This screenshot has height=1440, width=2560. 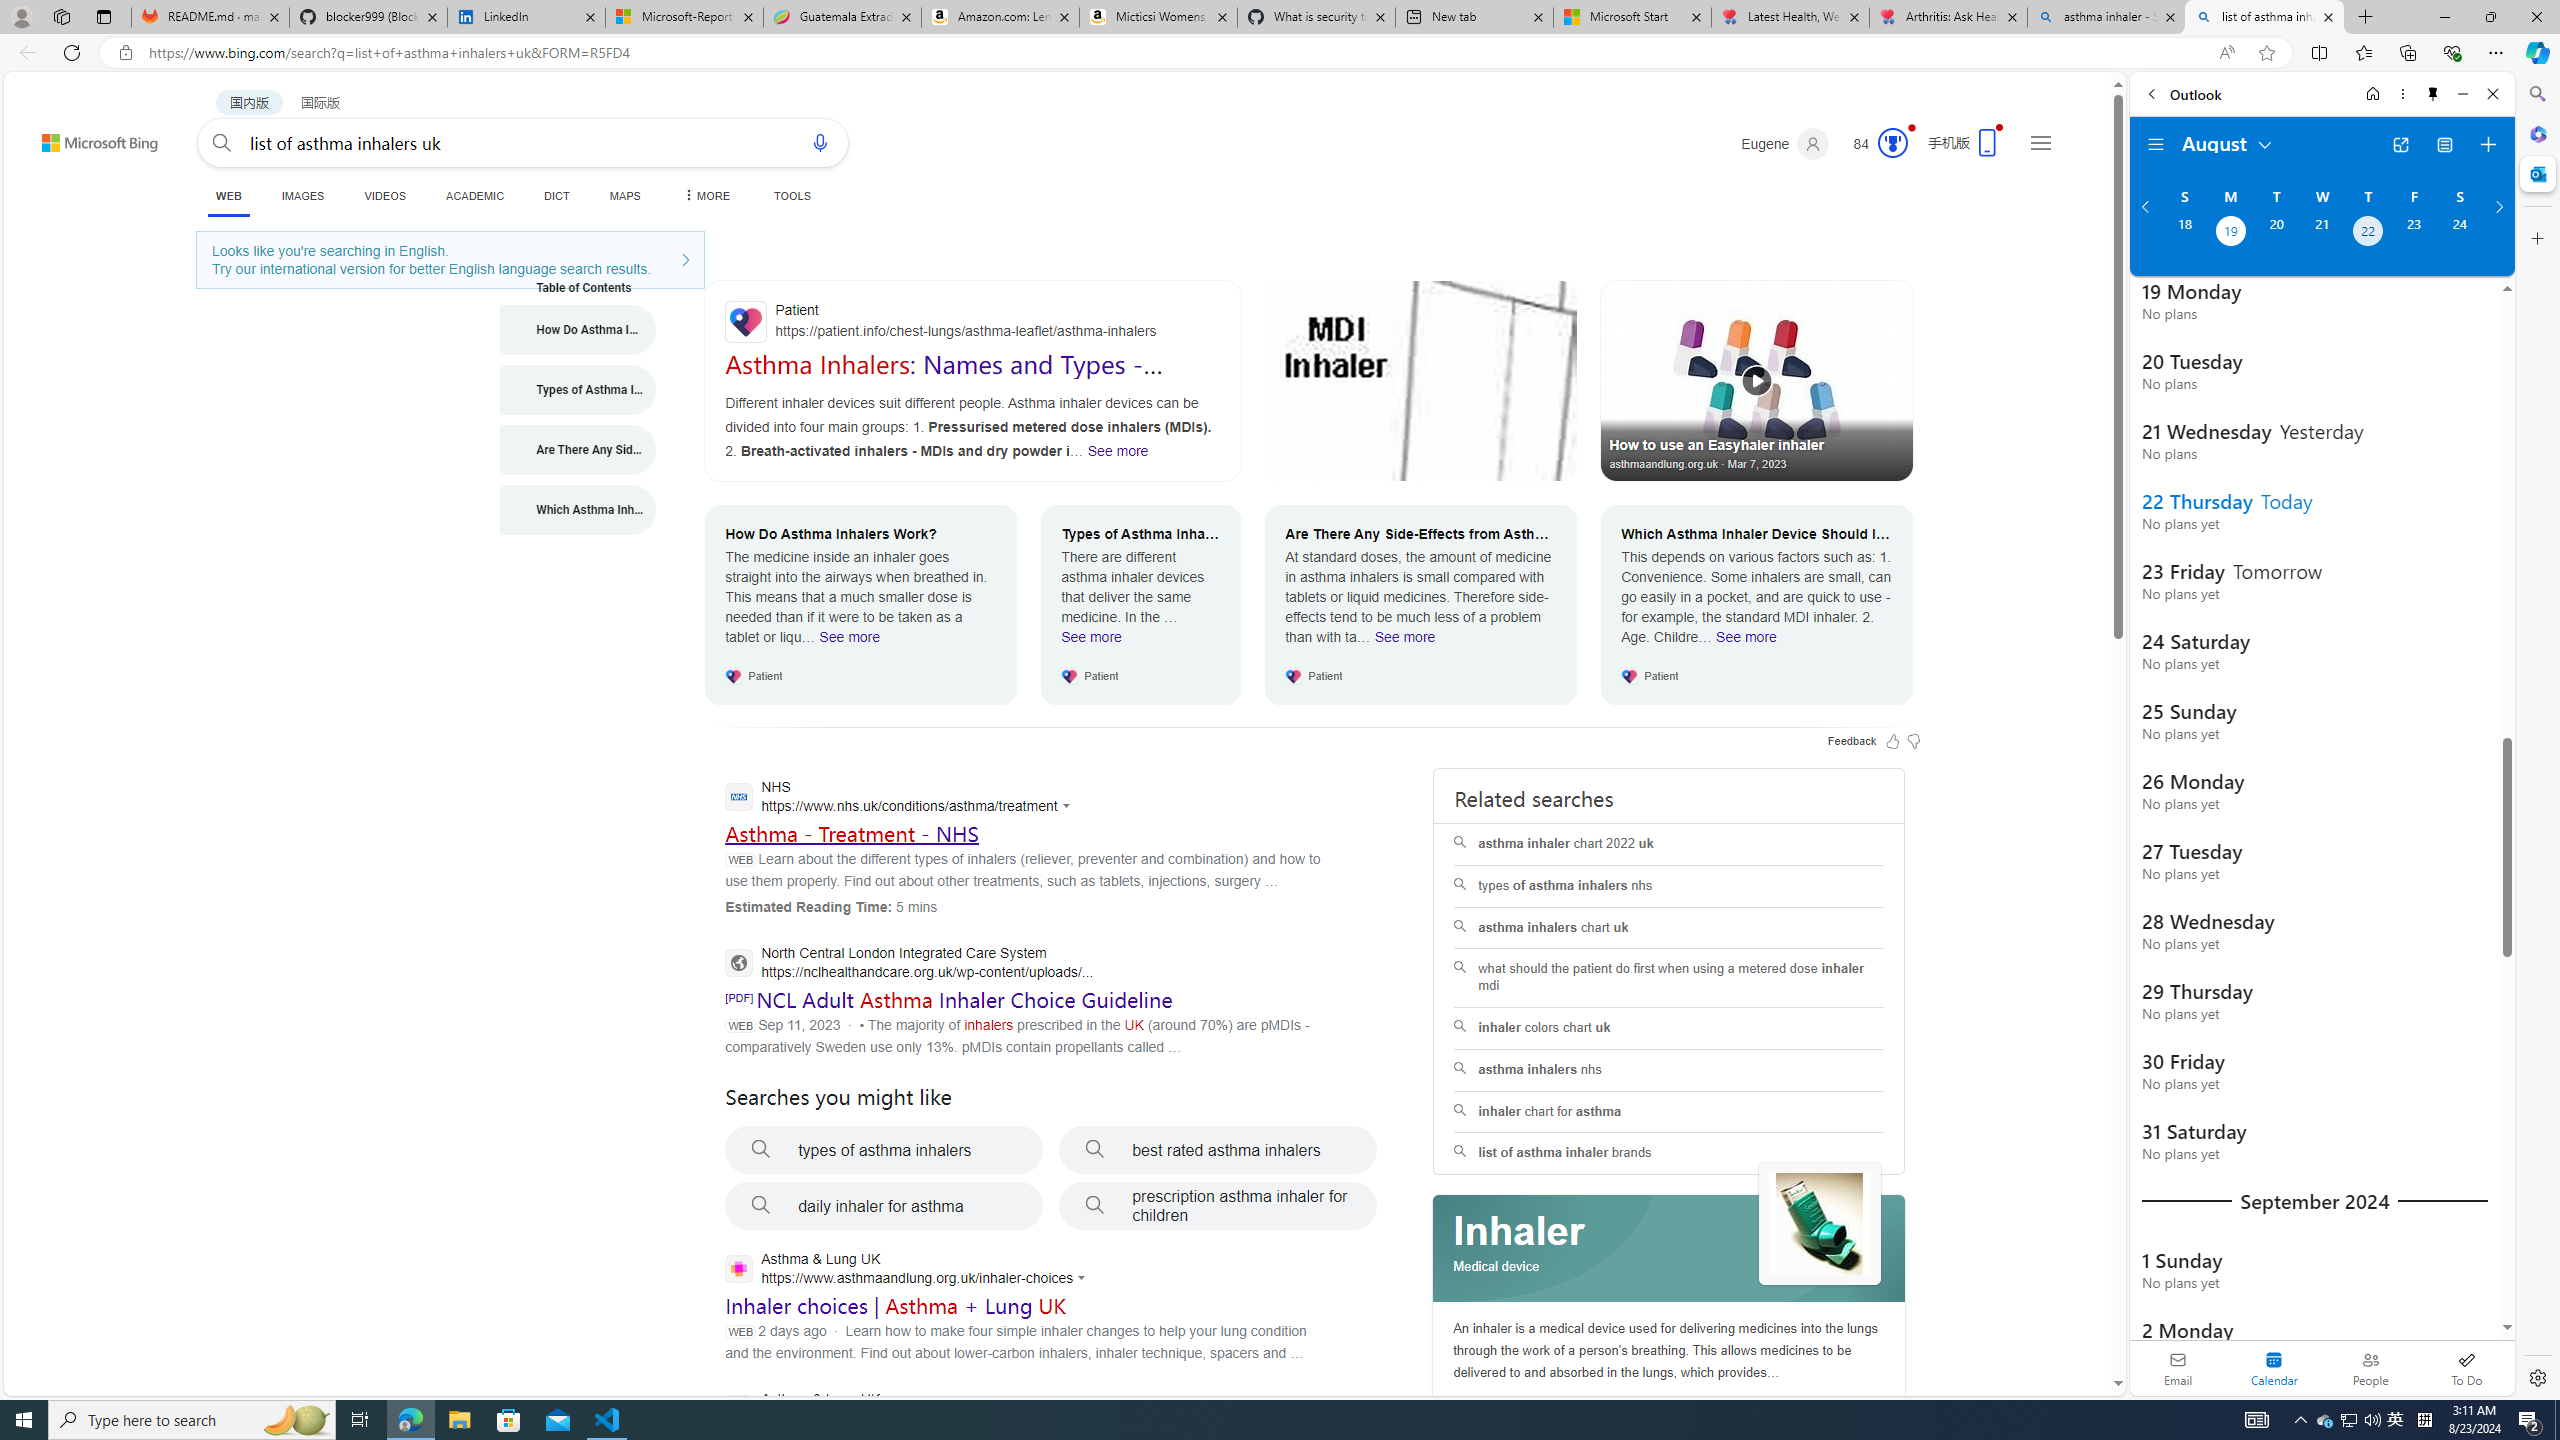 I want to click on best rated asthma inhalers, so click(x=1218, y=1150).